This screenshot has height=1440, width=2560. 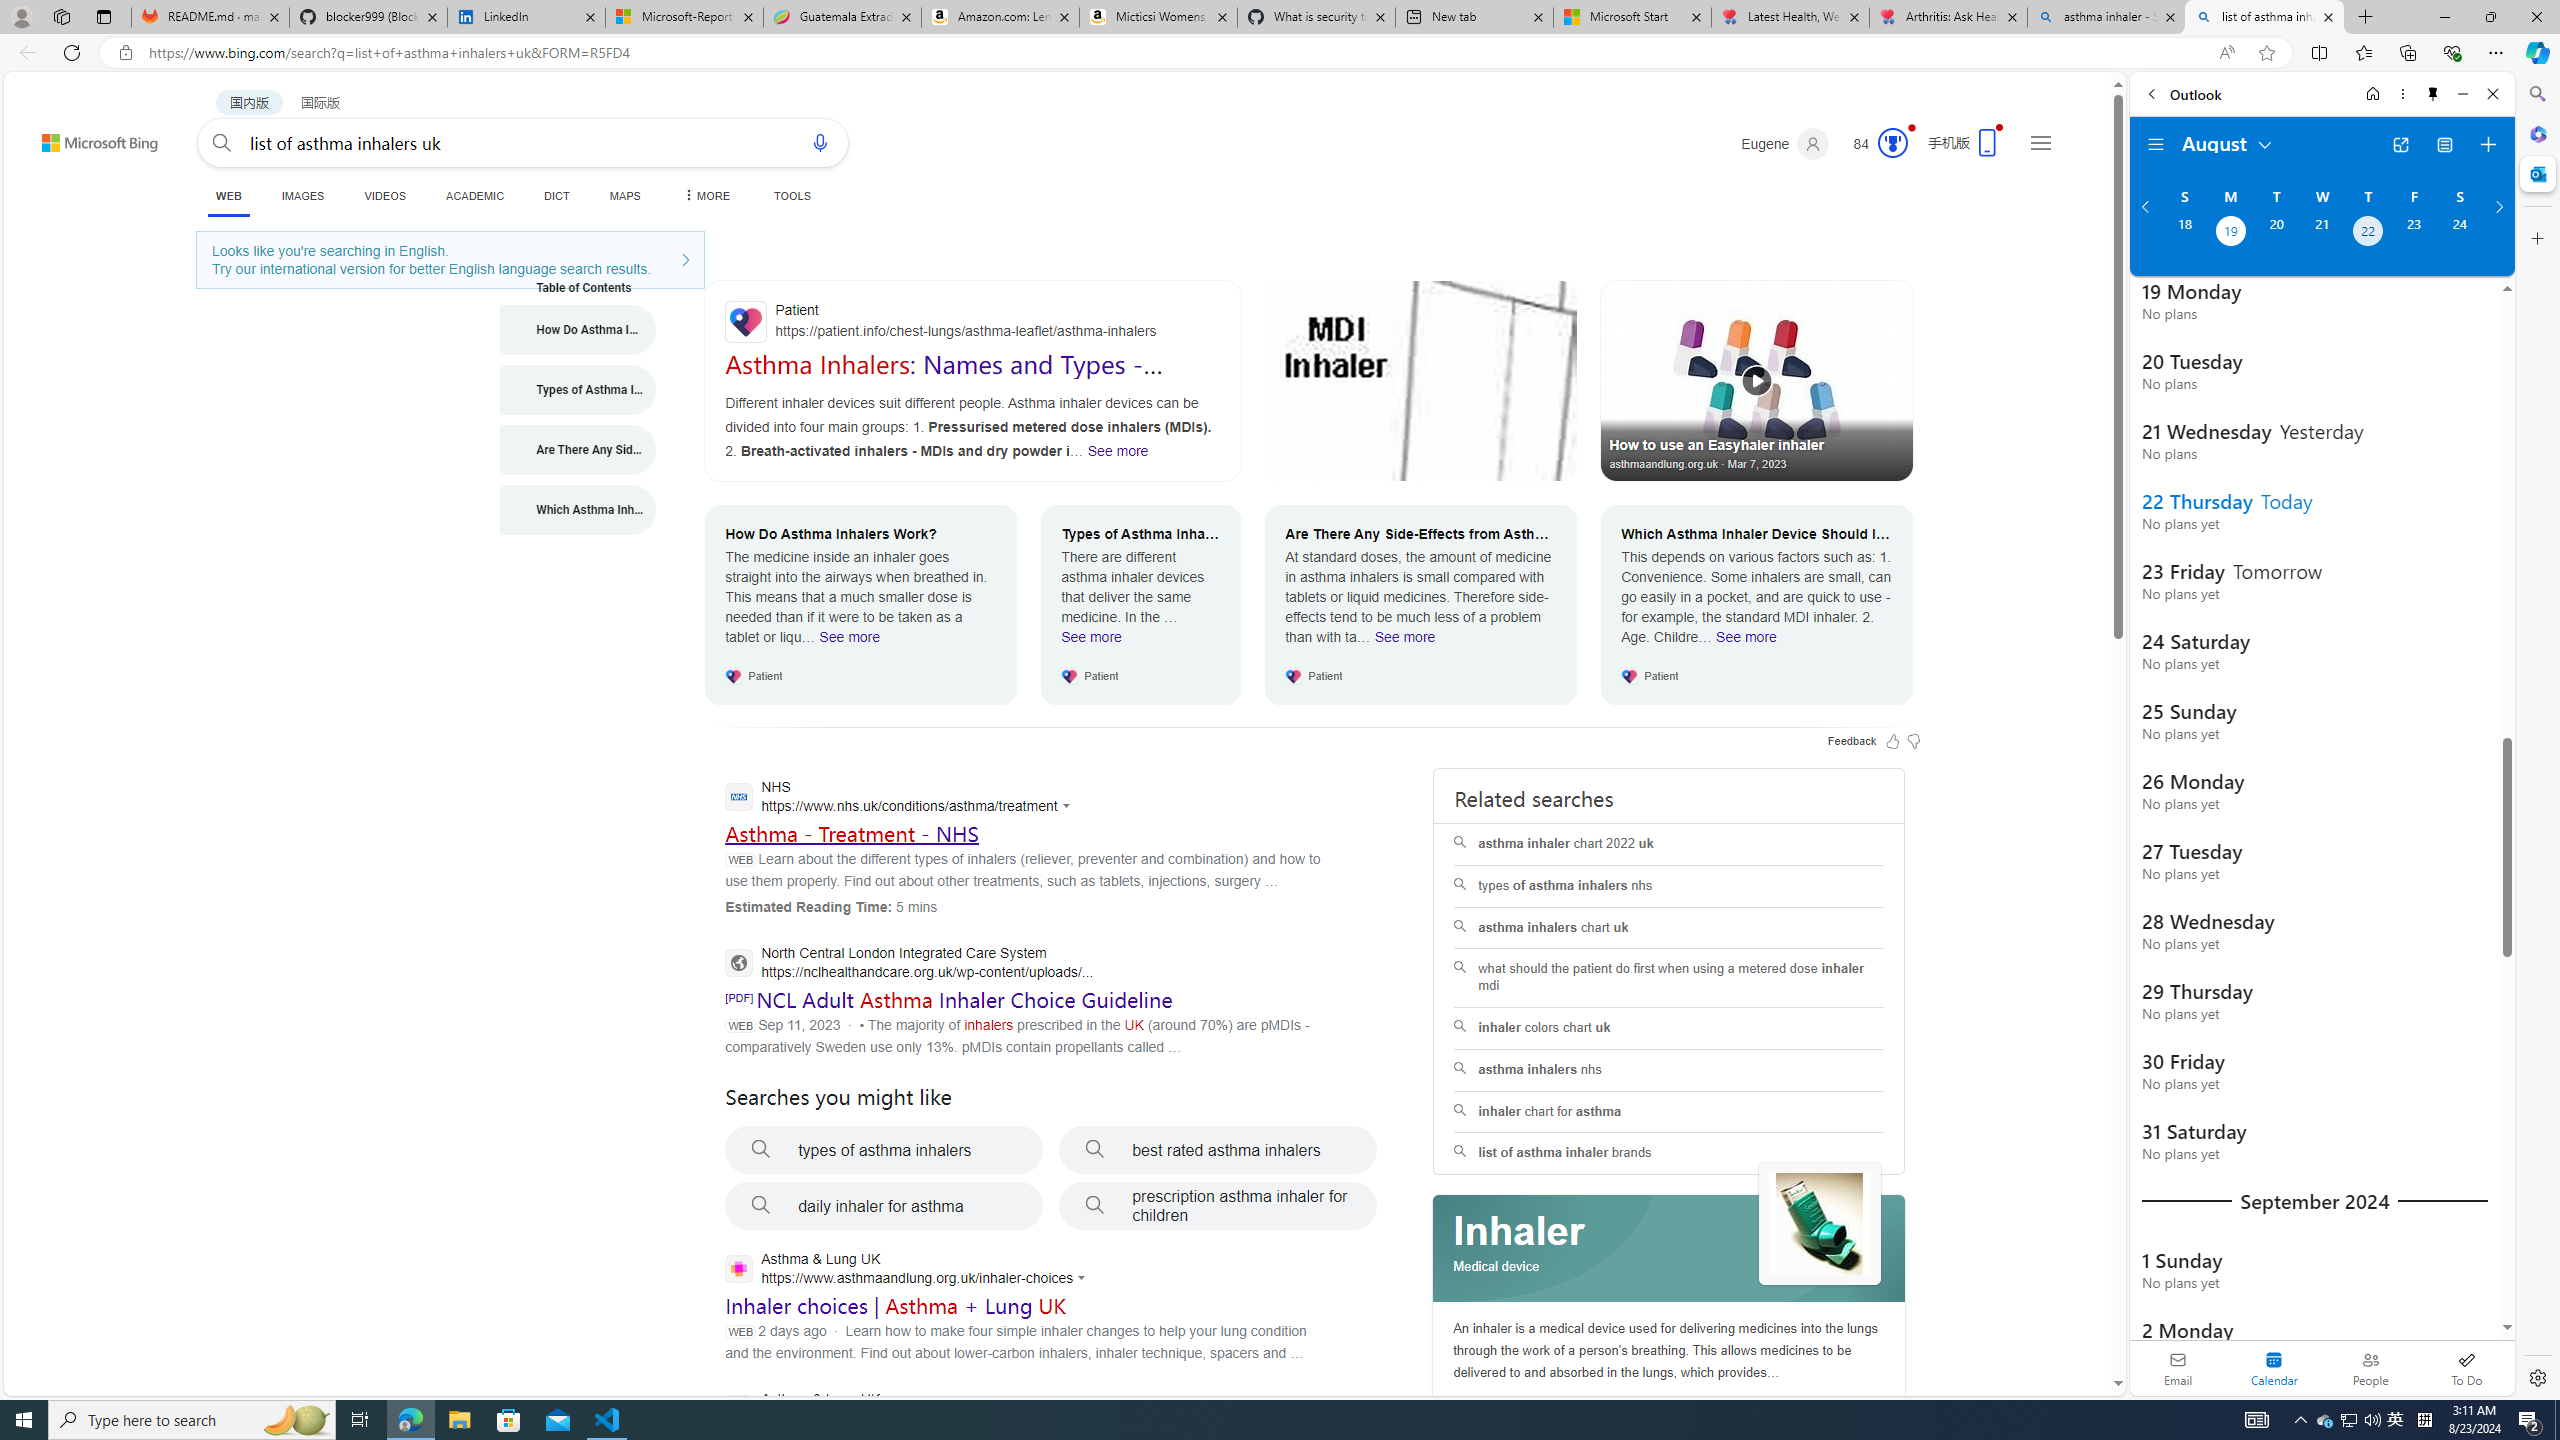 I want to click on best rated asthma inhalers, so click(x=1218, y=1150).